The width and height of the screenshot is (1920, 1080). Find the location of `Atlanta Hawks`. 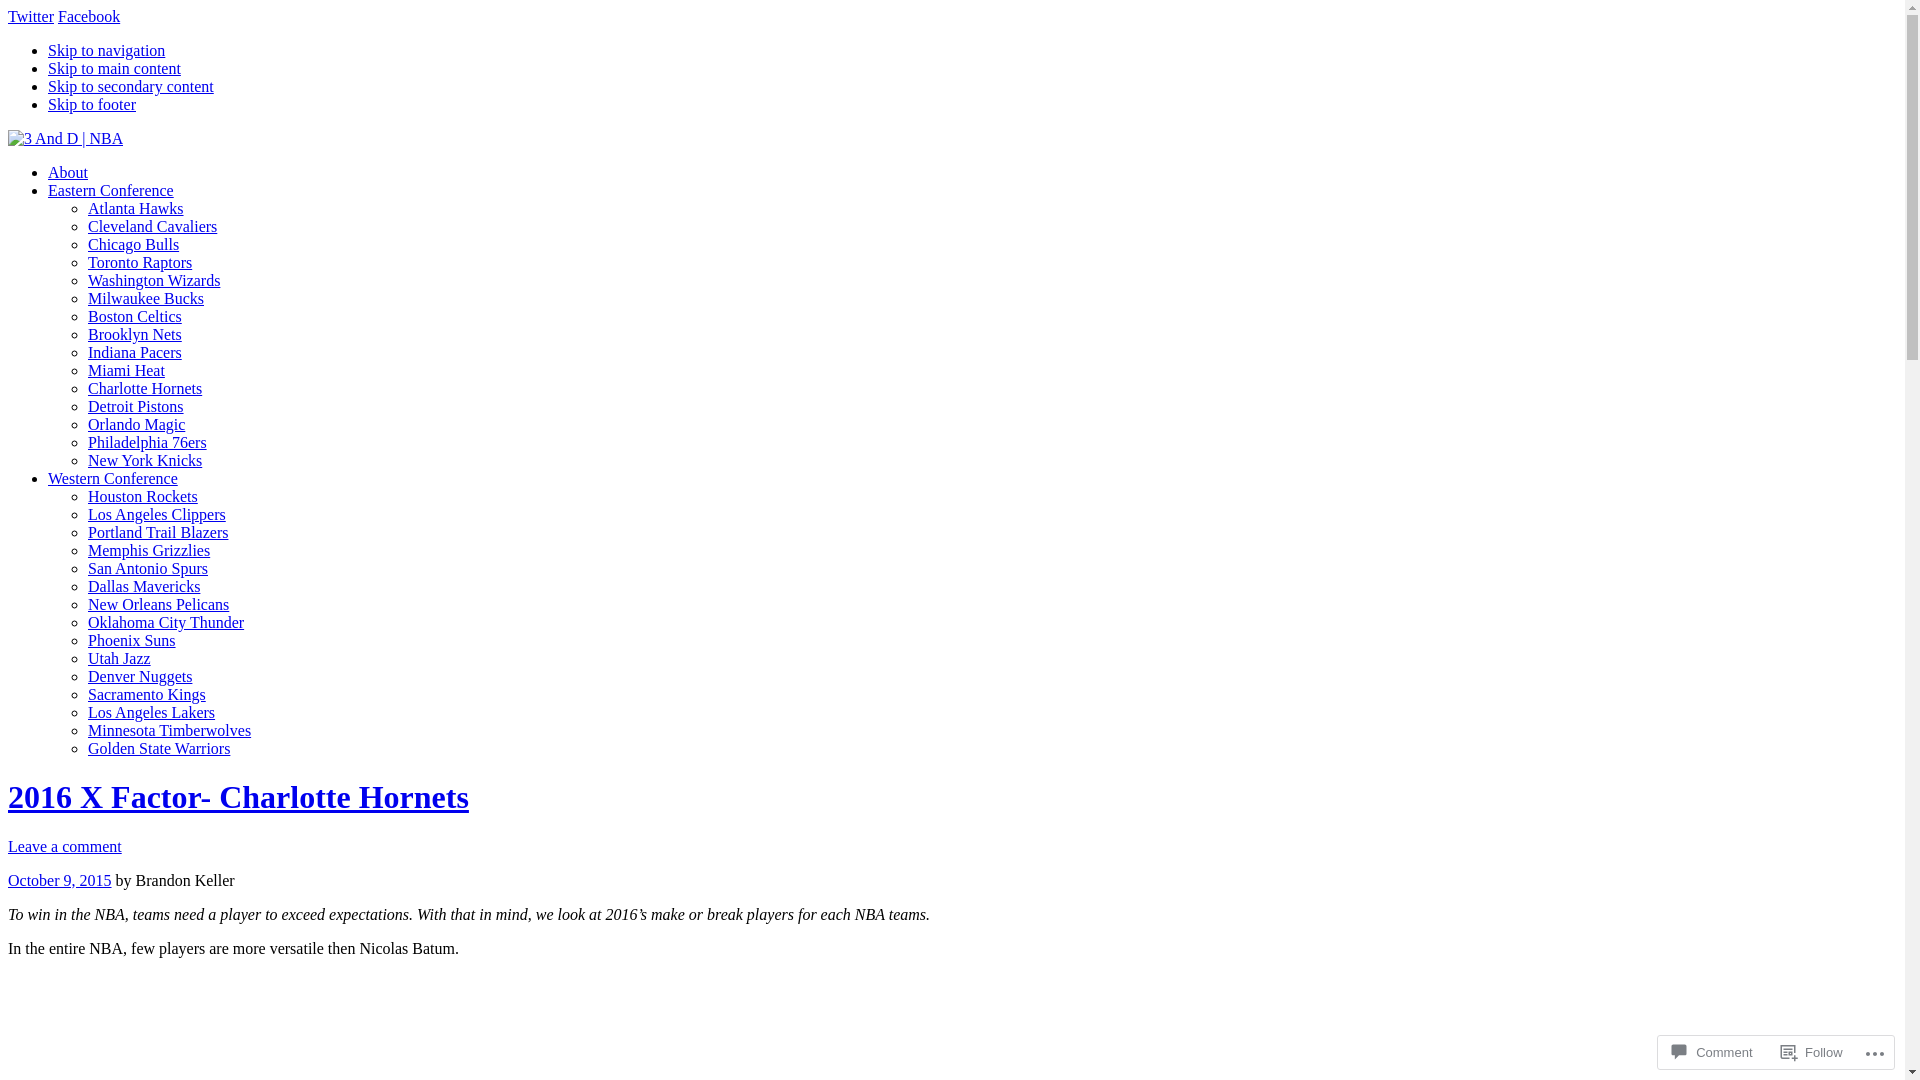

Atlanta Hawks is located at coordinates (136, 208).